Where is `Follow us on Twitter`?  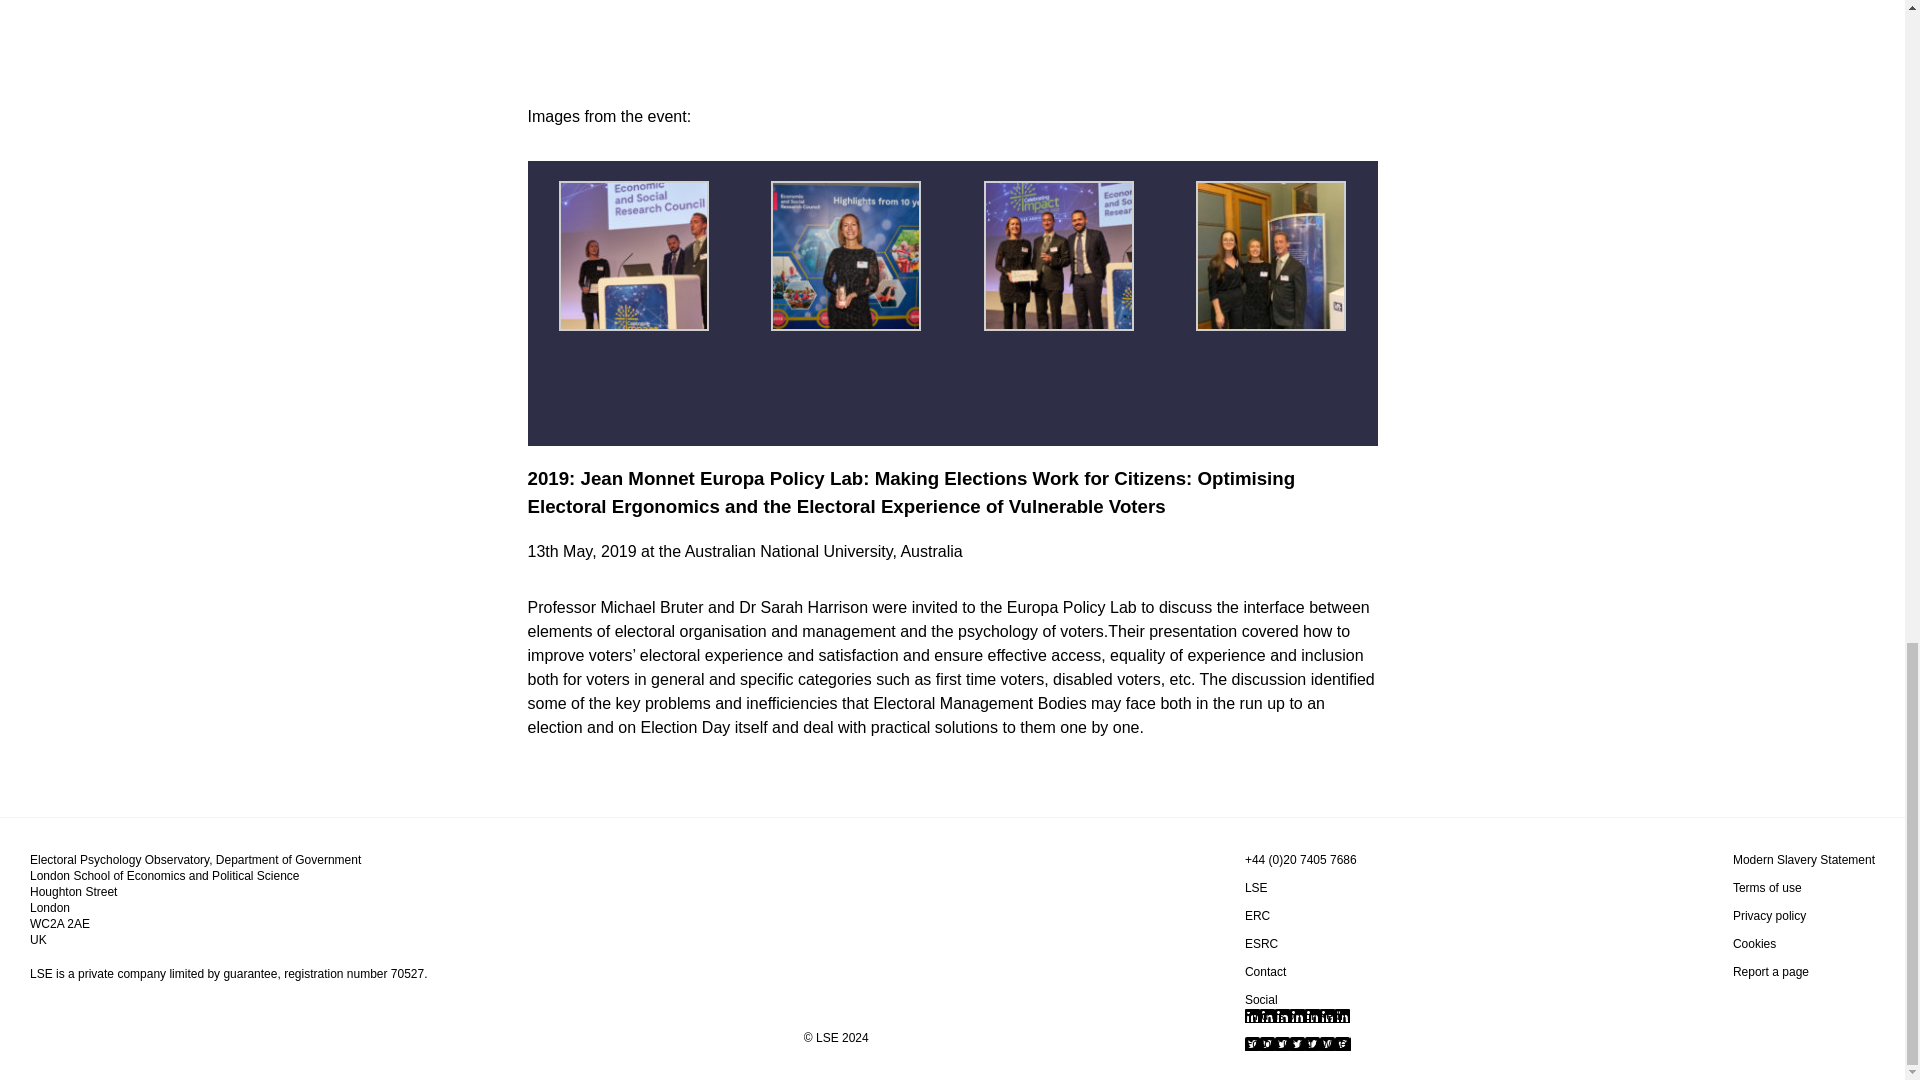
Follow us on Twitter is located at coordinates (1298, 1043).